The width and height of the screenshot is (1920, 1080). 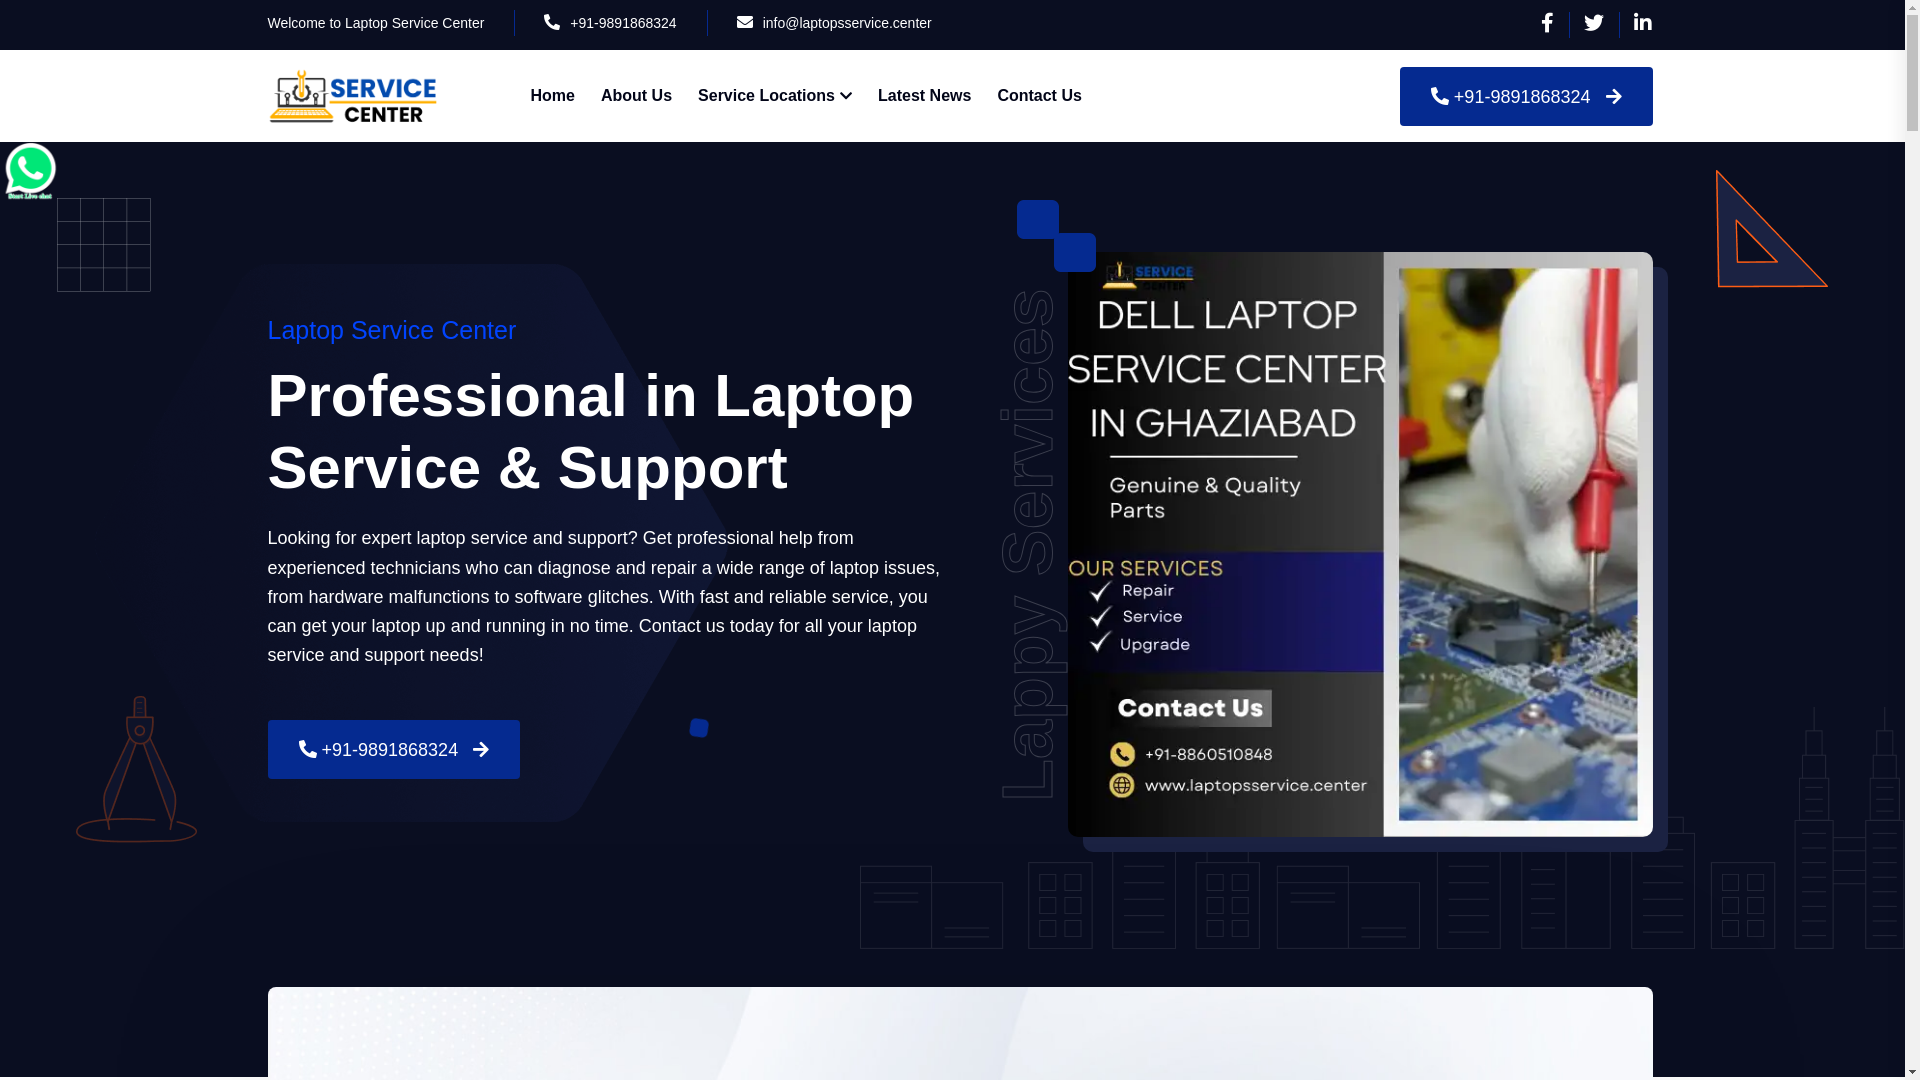 I want to click on Contact Us, so click(x=1038, y=96).